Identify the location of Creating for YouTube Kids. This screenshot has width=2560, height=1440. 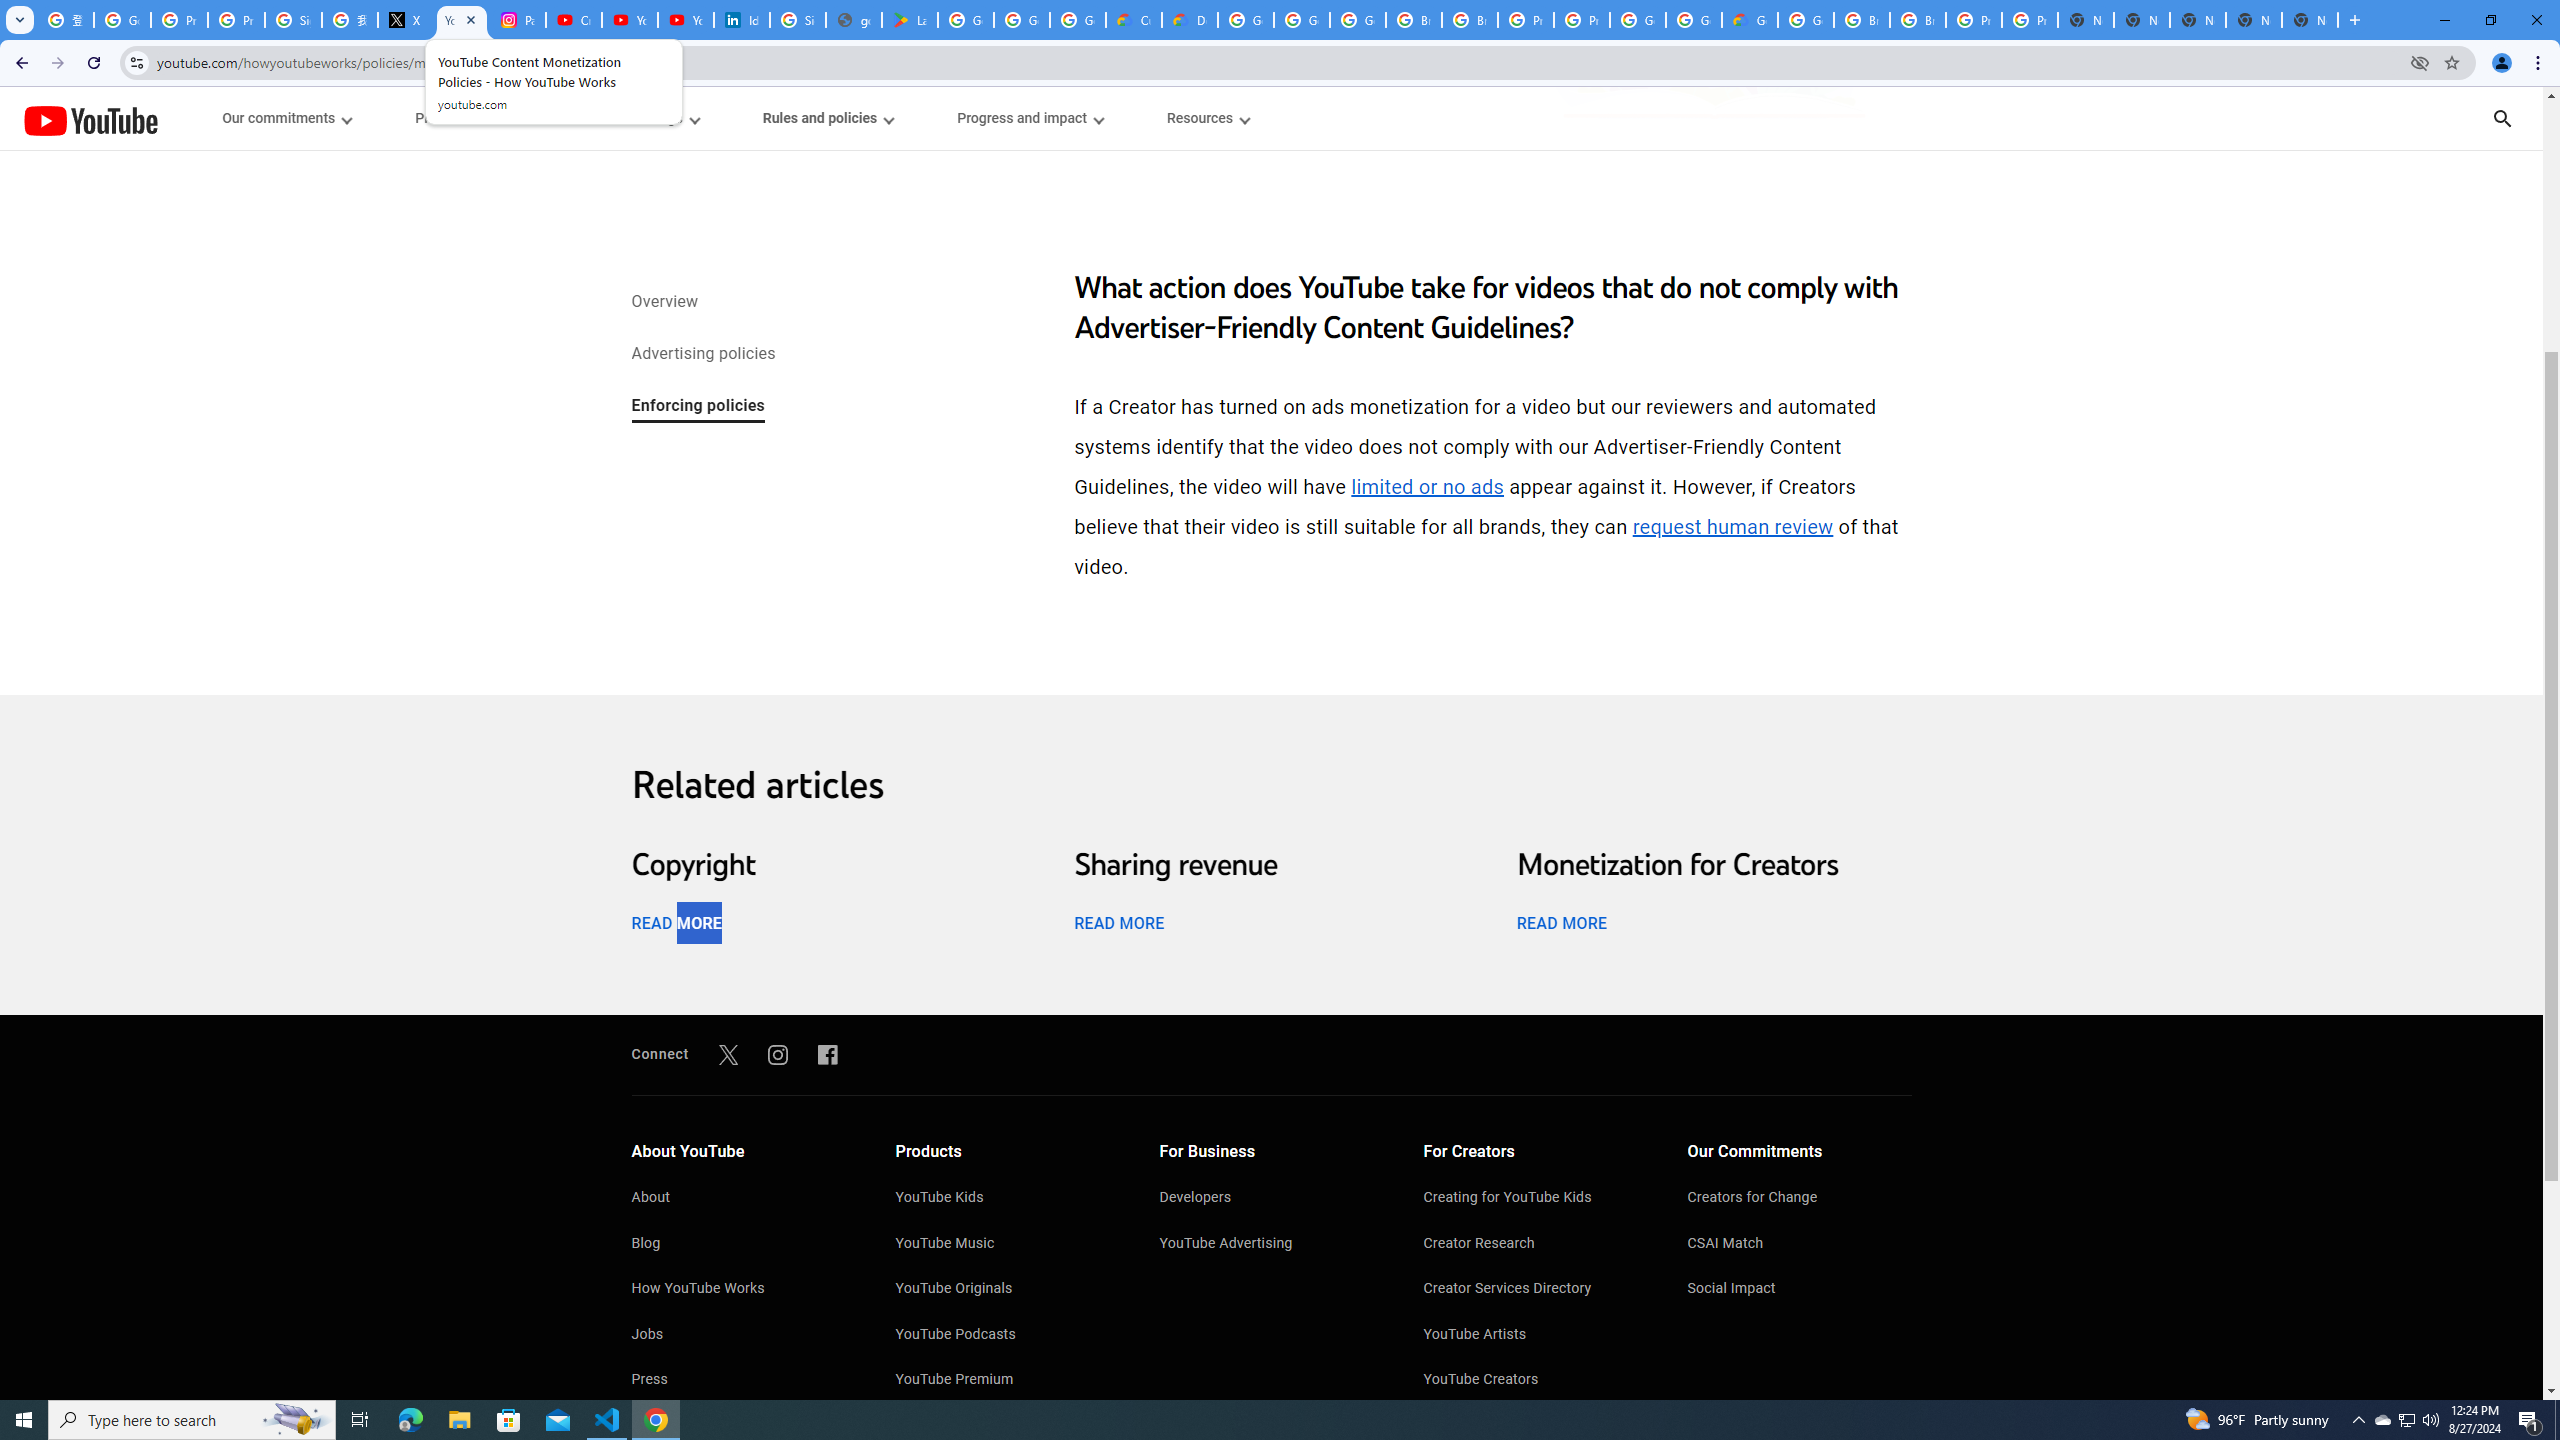
(1536, 1199).